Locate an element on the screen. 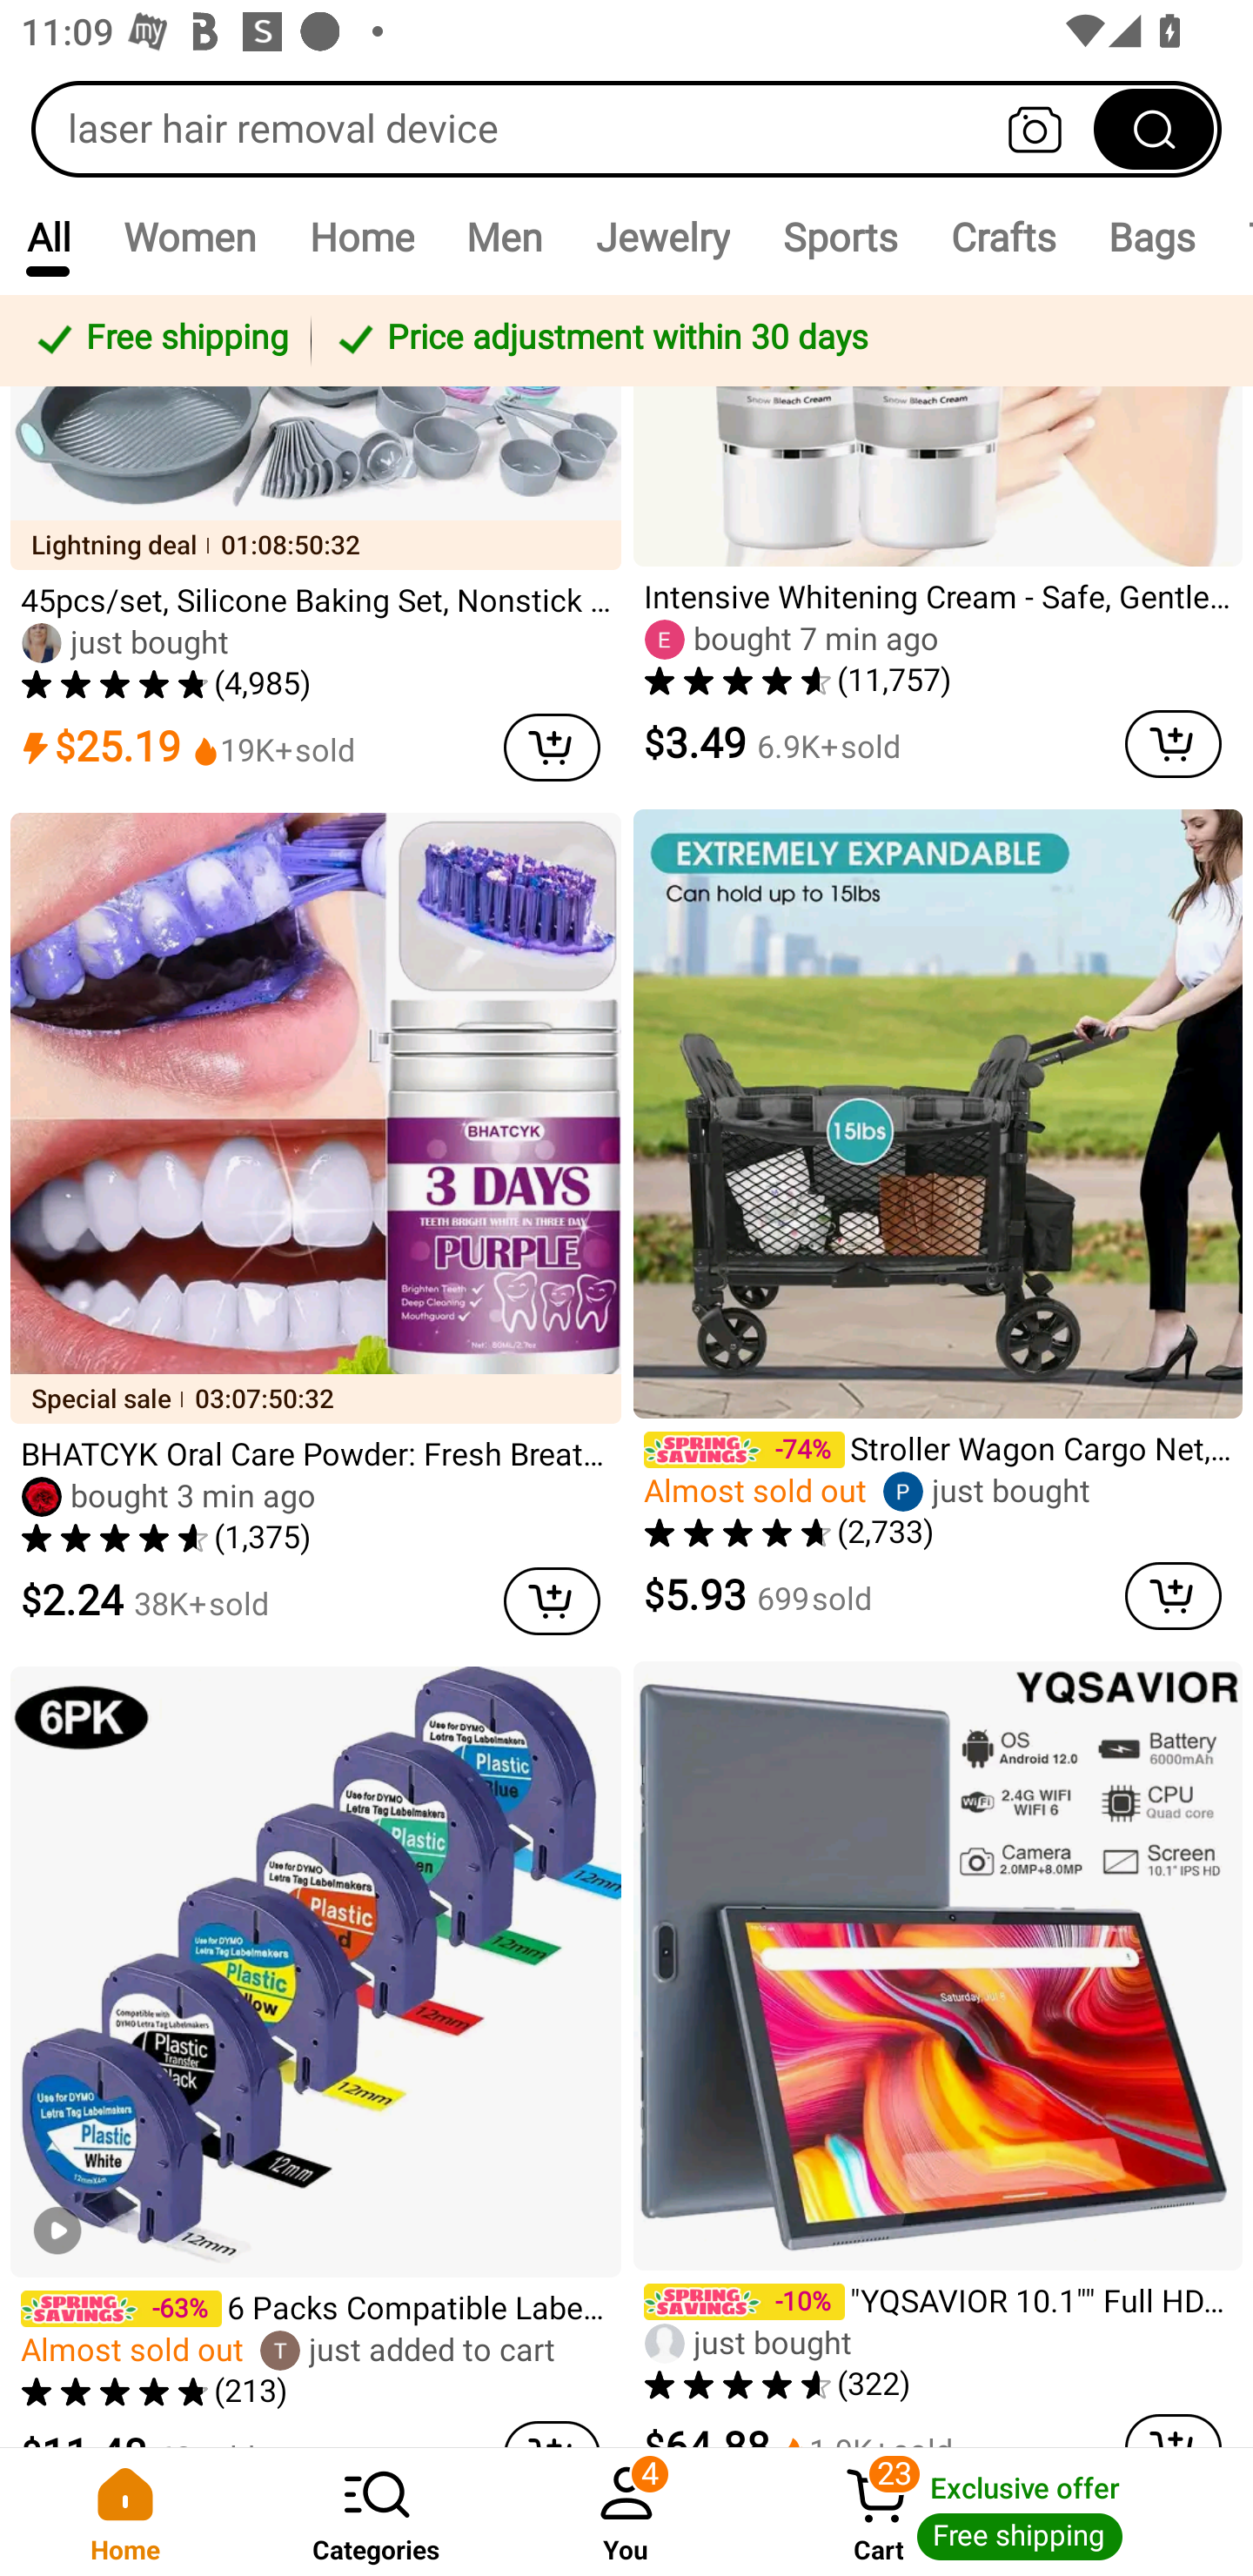 Image resolution: width=1253 pixels, height=2576 pixels. All is located at coordinates (48, 237).